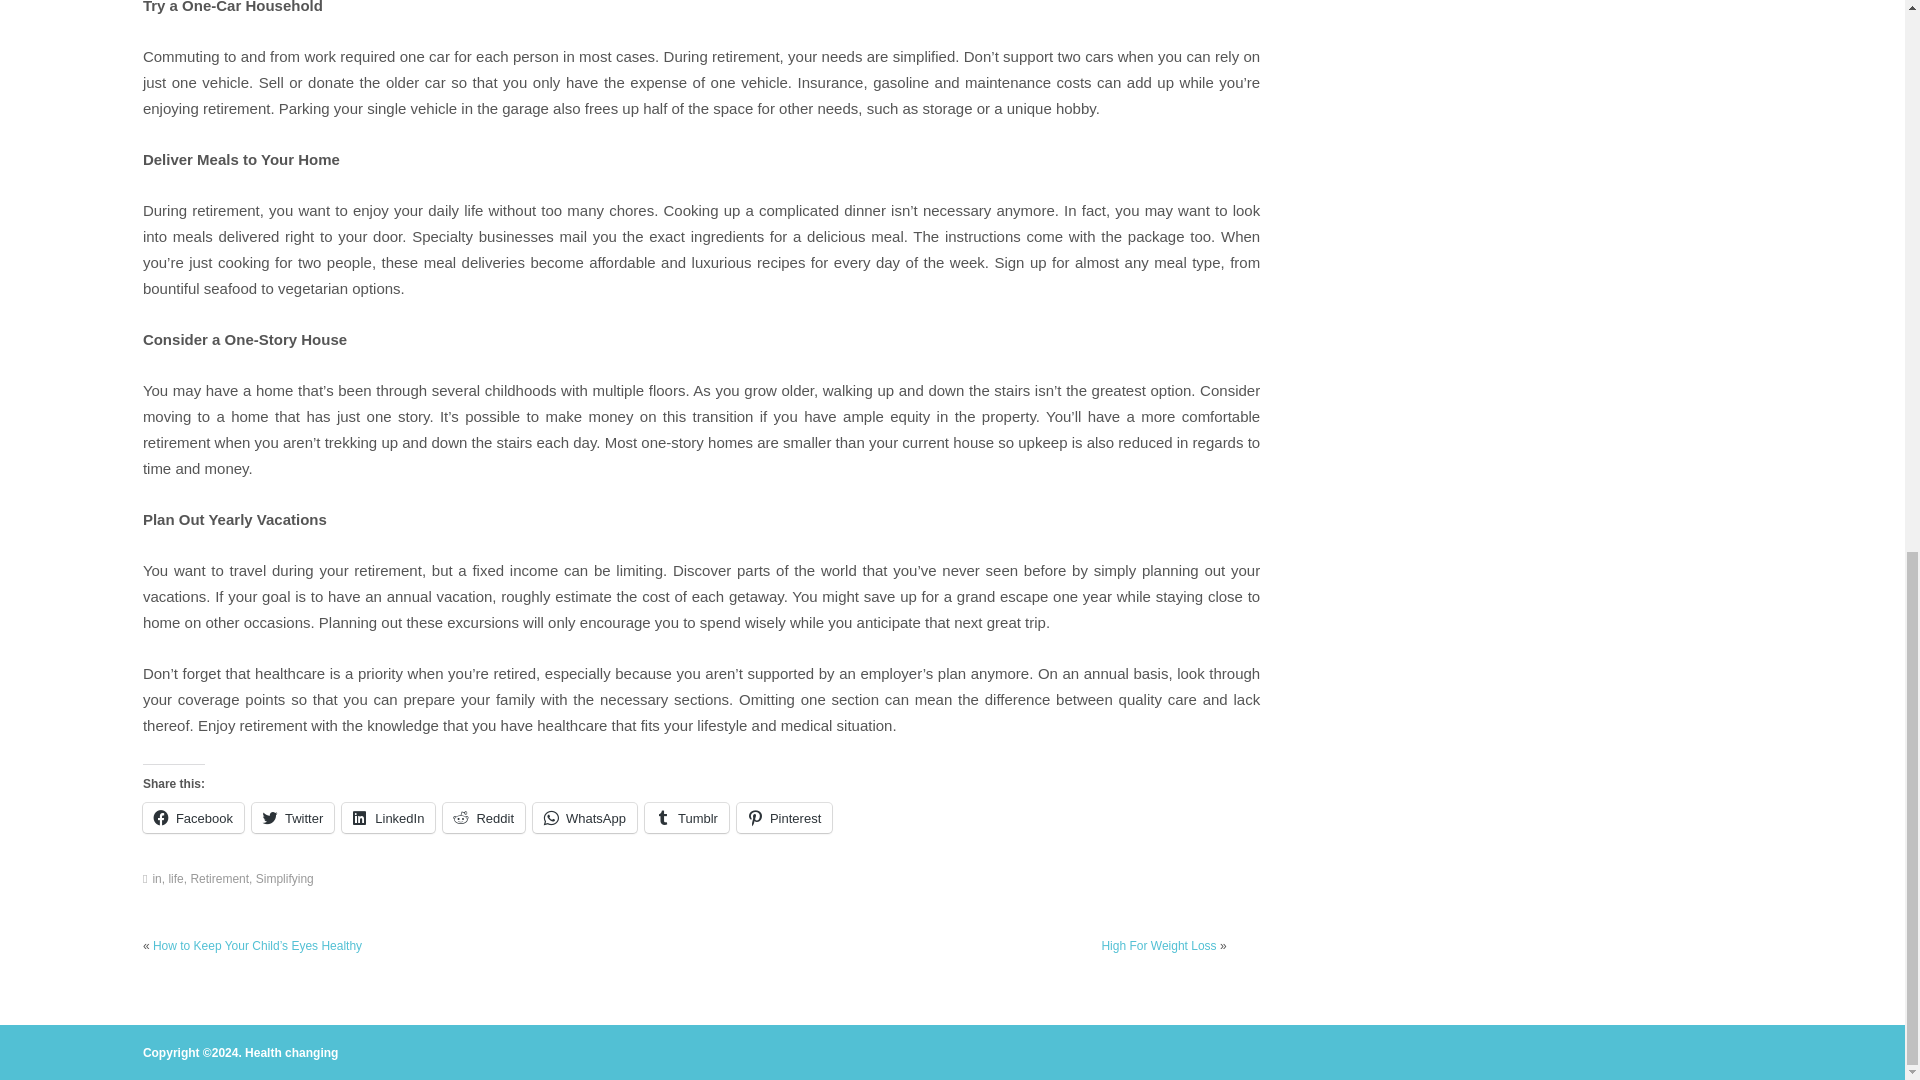 The height and width of the screenshot is (1080, 1920). Describe the element at coordinates (192, 818) in the screenshot. I see `Click to share on Facebook` at that location.